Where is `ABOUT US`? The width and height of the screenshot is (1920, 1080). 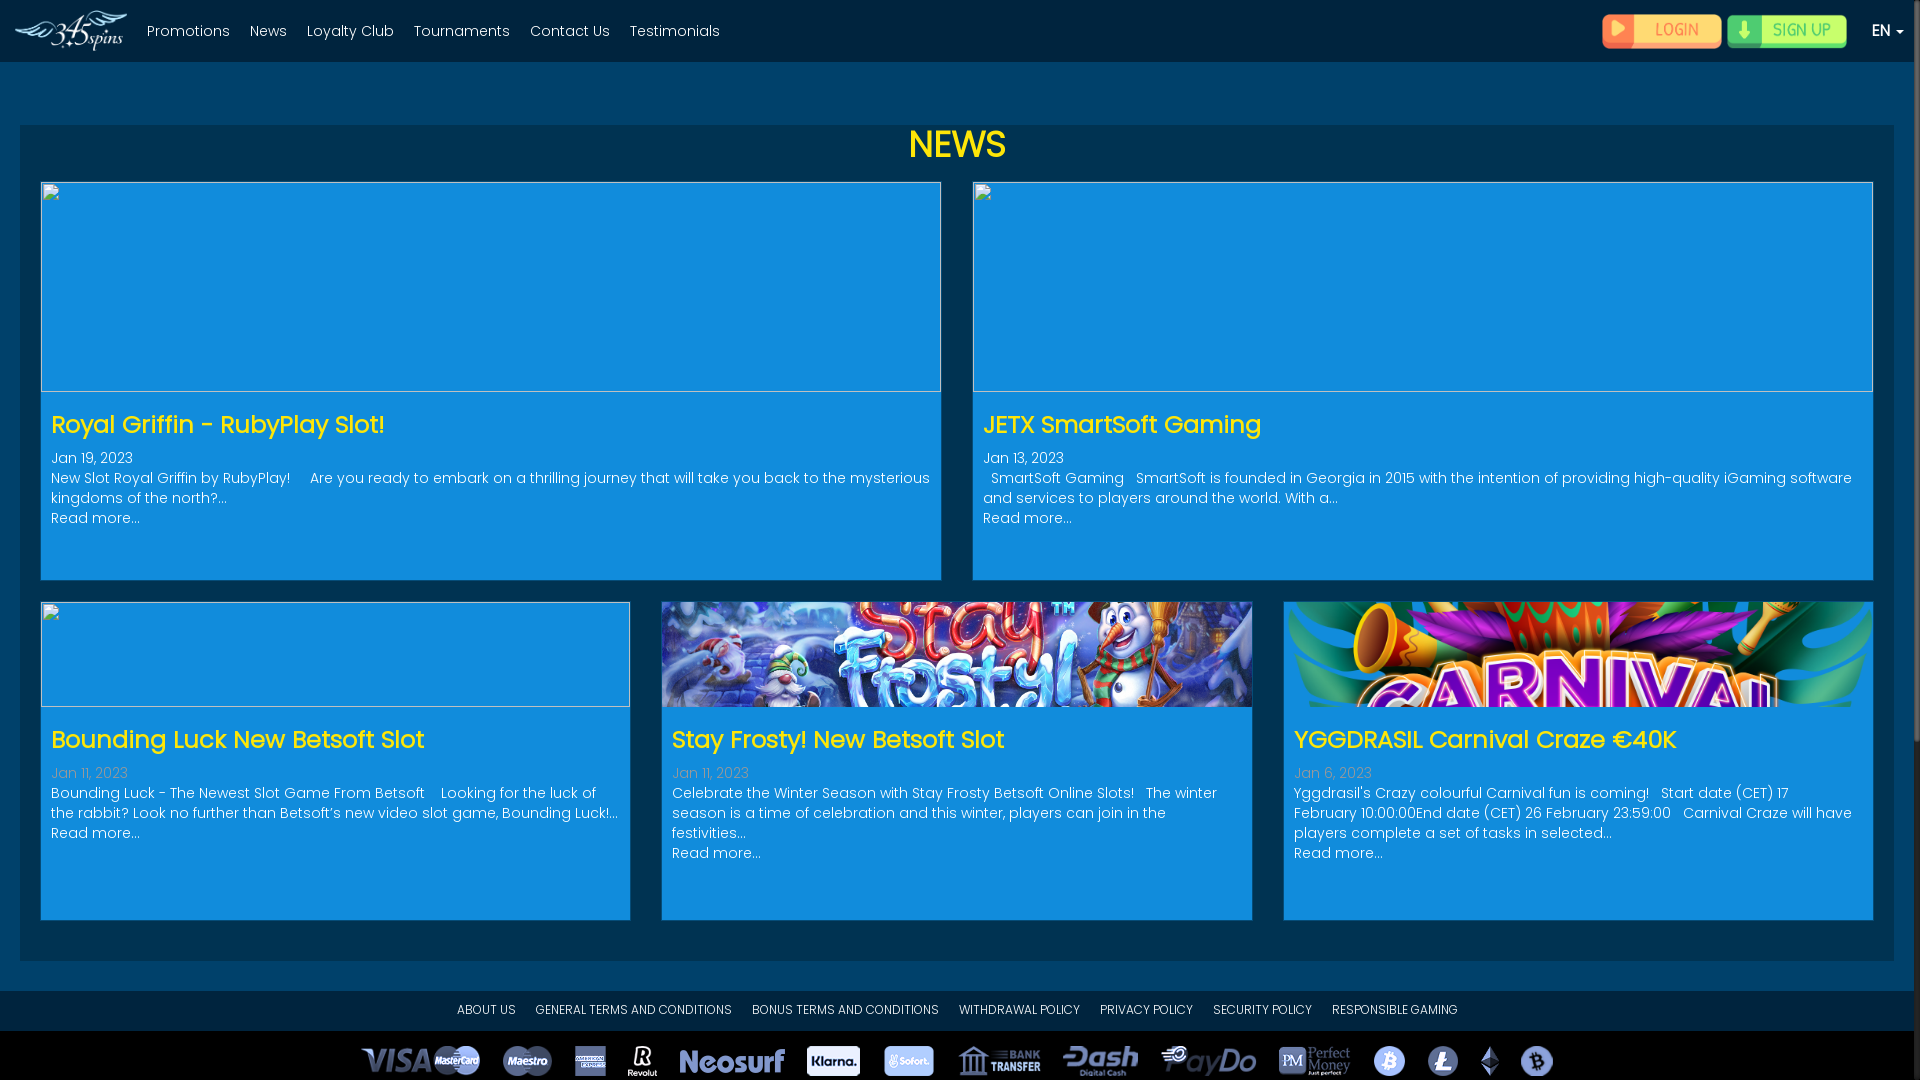
ABOUT US is located at coordinates (486, 1009).